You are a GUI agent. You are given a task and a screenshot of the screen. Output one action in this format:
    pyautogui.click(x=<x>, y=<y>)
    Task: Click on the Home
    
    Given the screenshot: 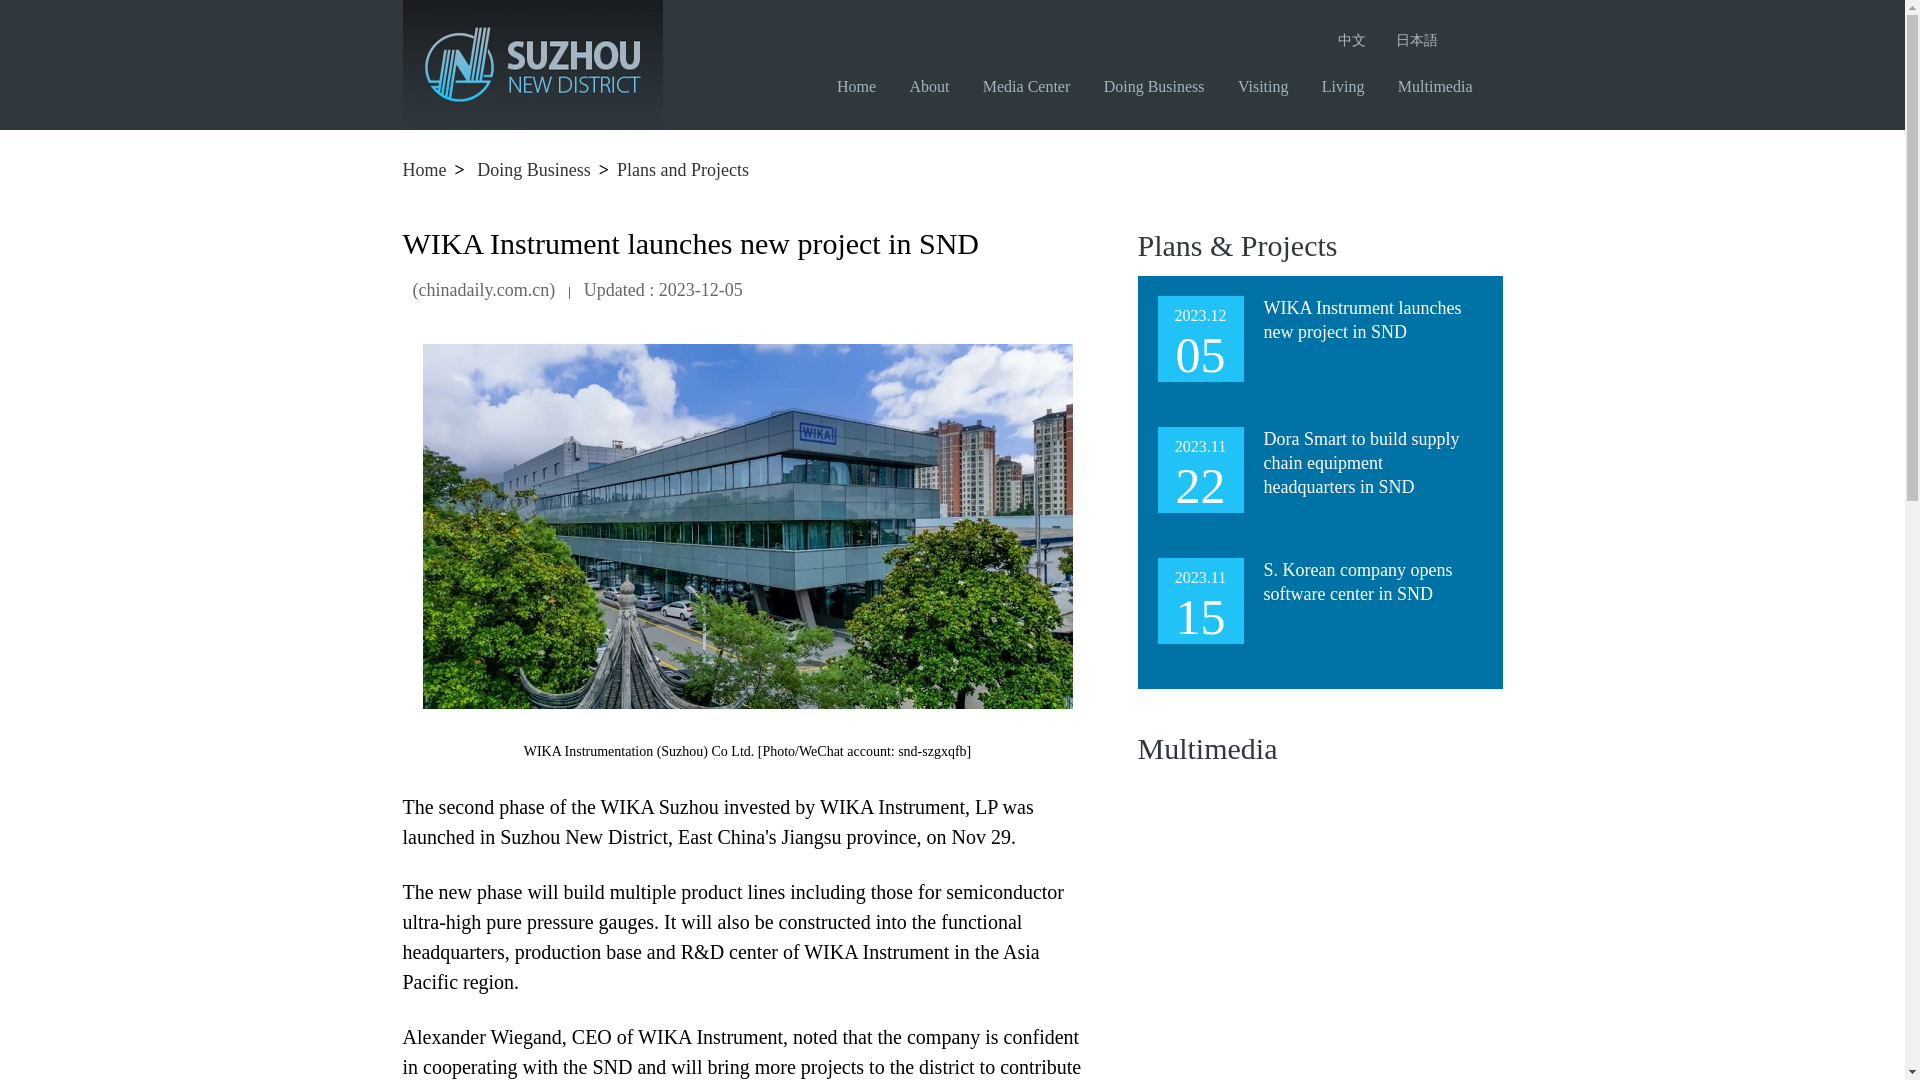 What is the action you would take?
    pyautogui.click(x=864, y=86)
    